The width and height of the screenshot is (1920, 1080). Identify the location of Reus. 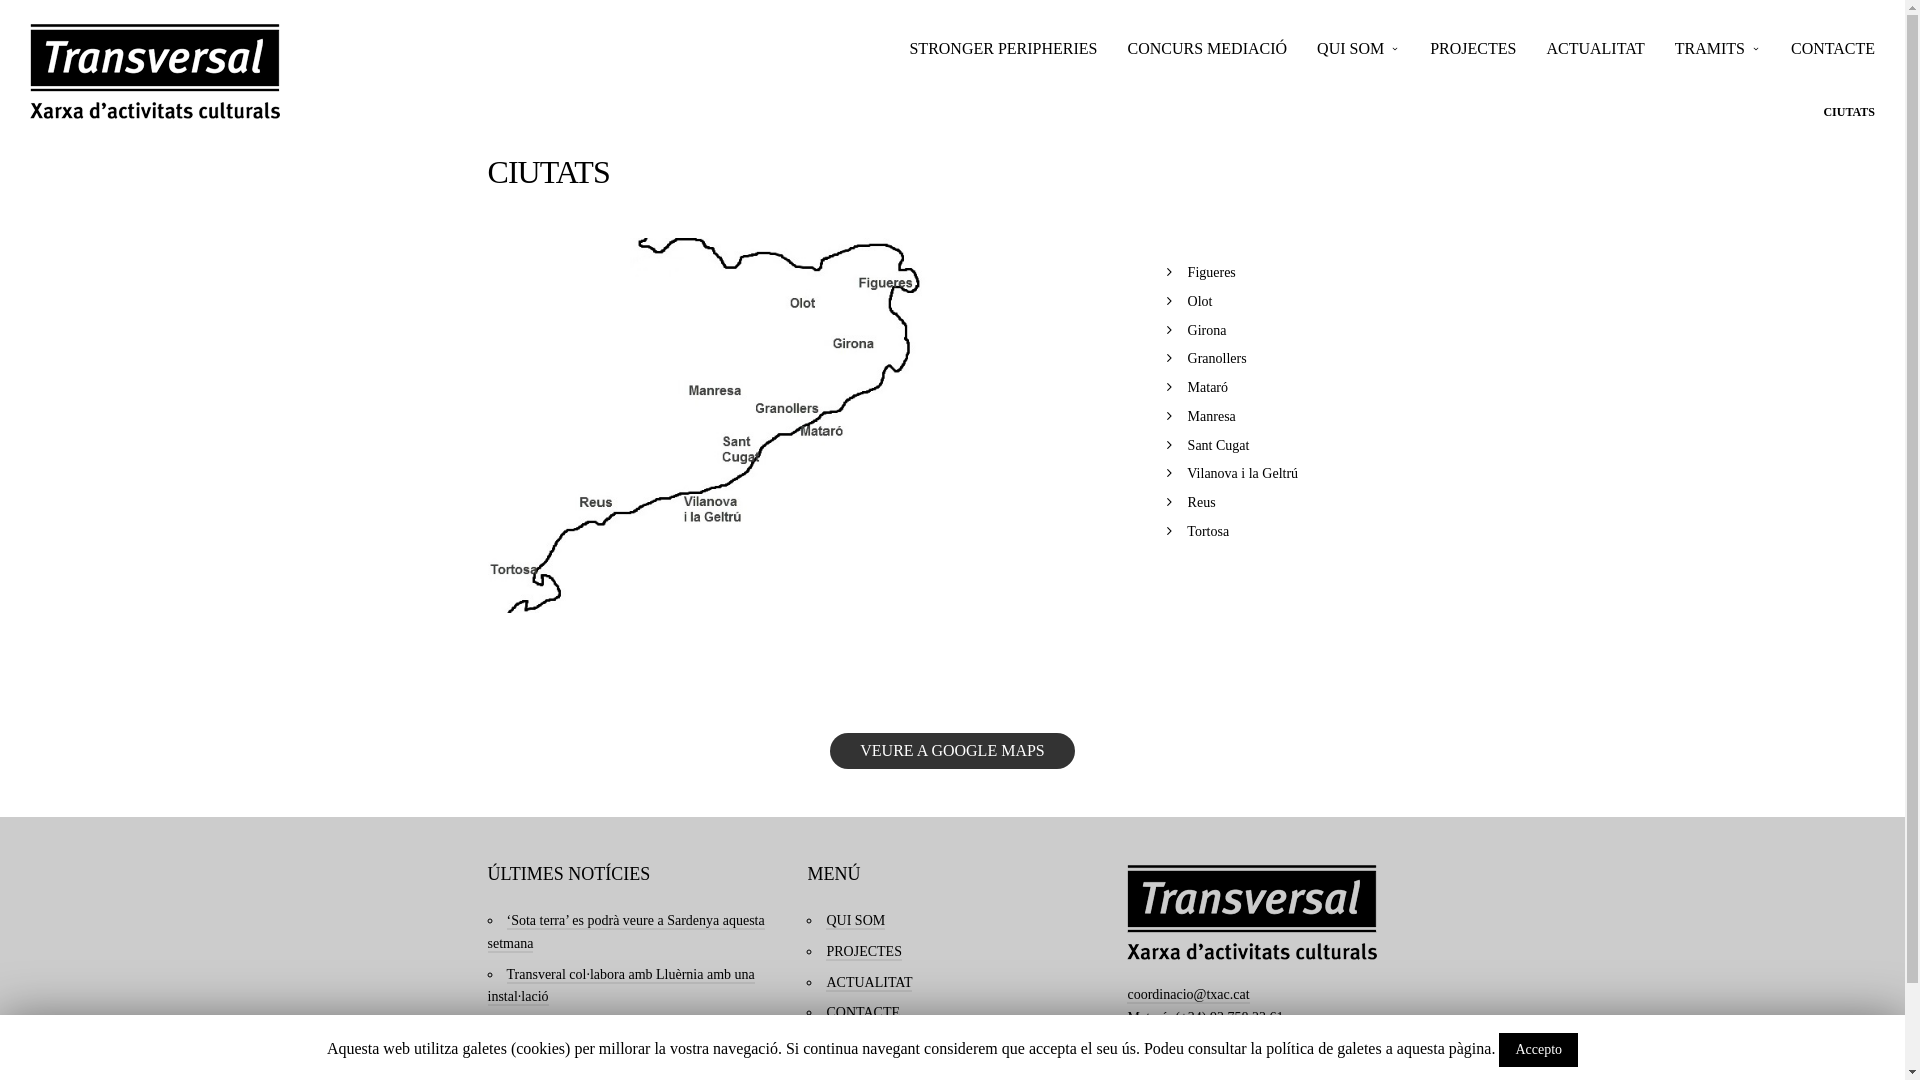
(1202, 502).